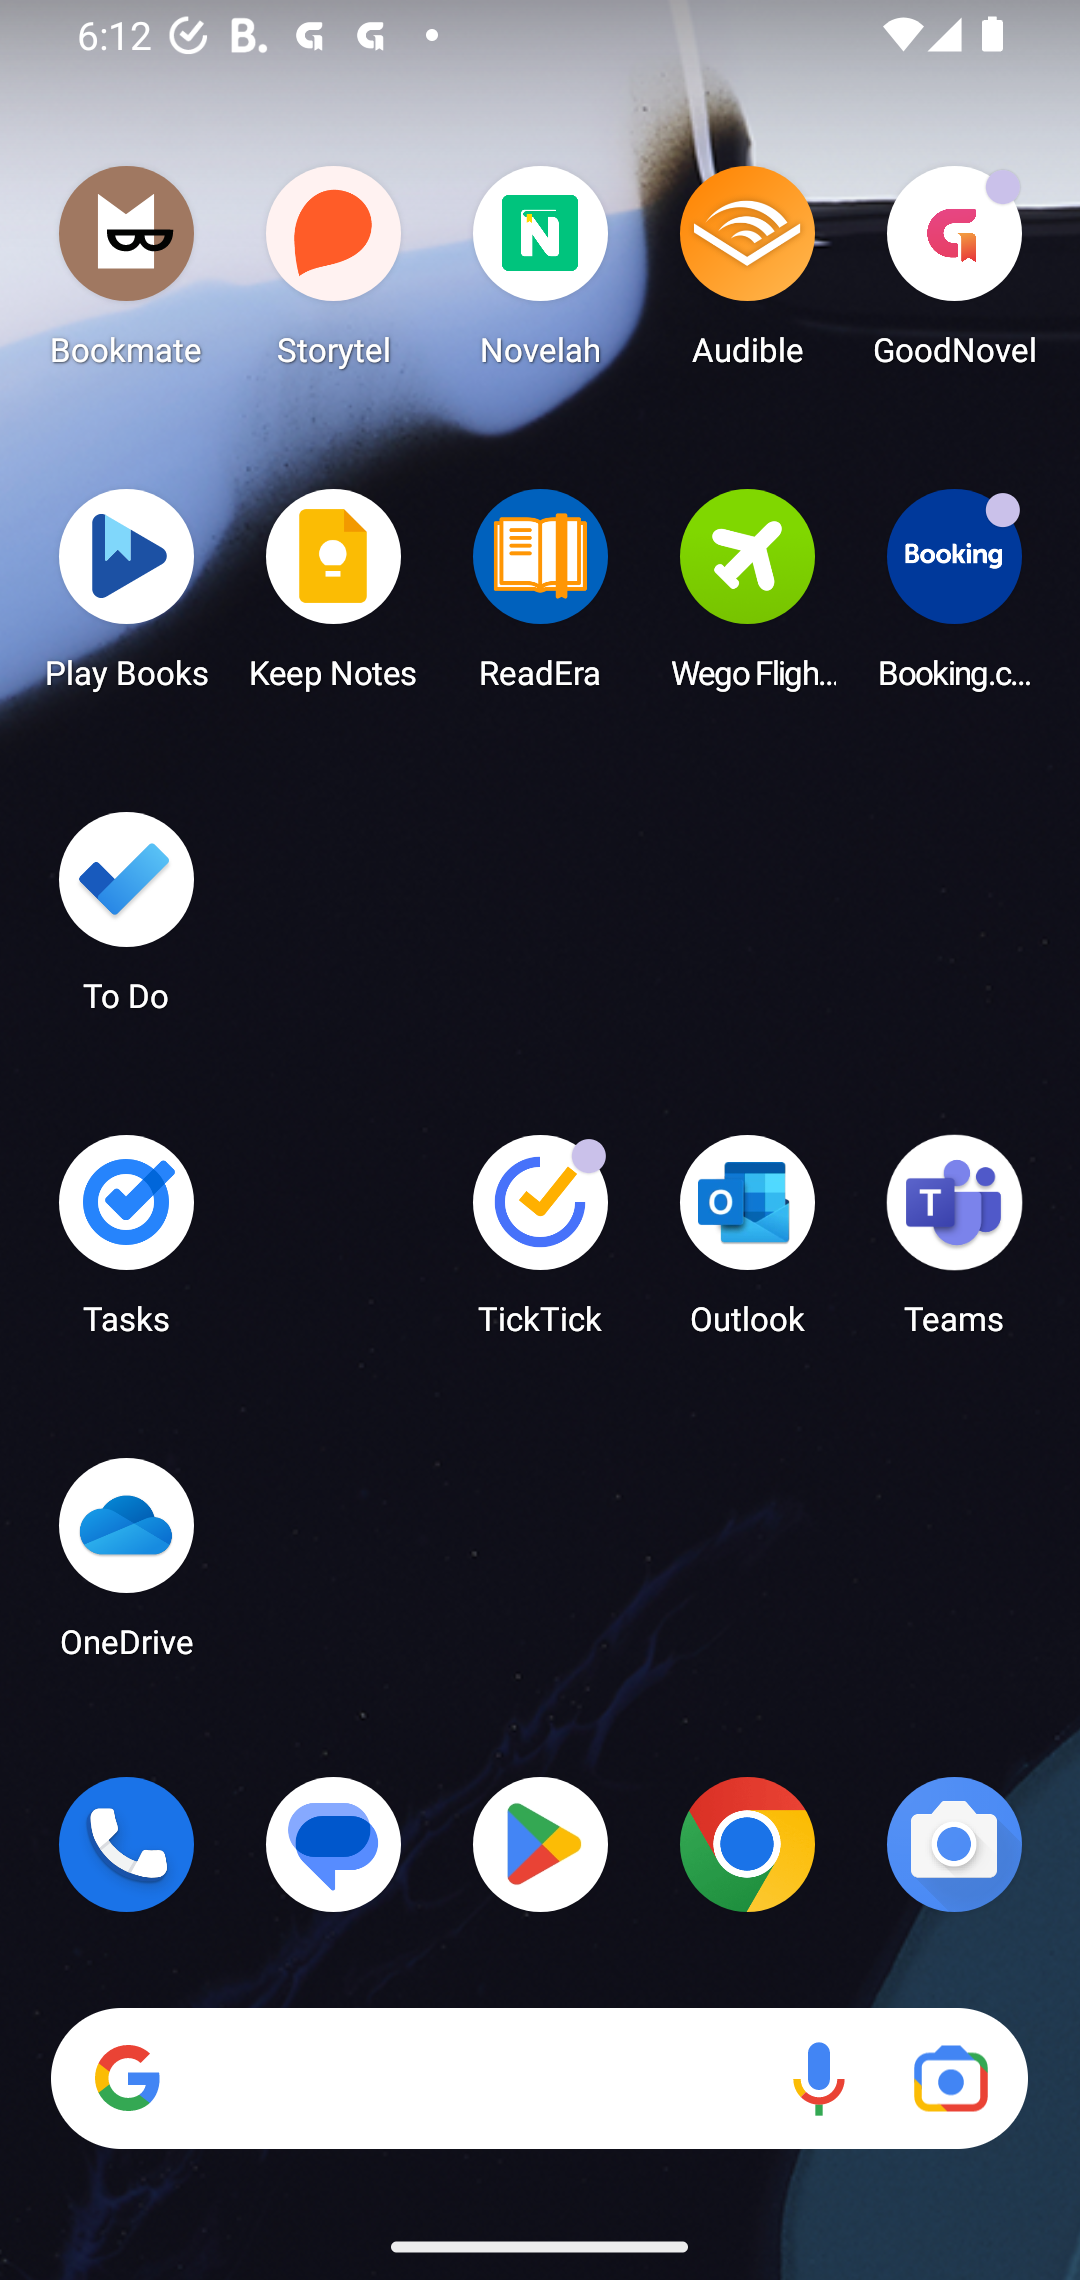  What do you see at coordinates (334, 1844) in the screenshot?
I see `Messages` at bounding box center [334, 1844].